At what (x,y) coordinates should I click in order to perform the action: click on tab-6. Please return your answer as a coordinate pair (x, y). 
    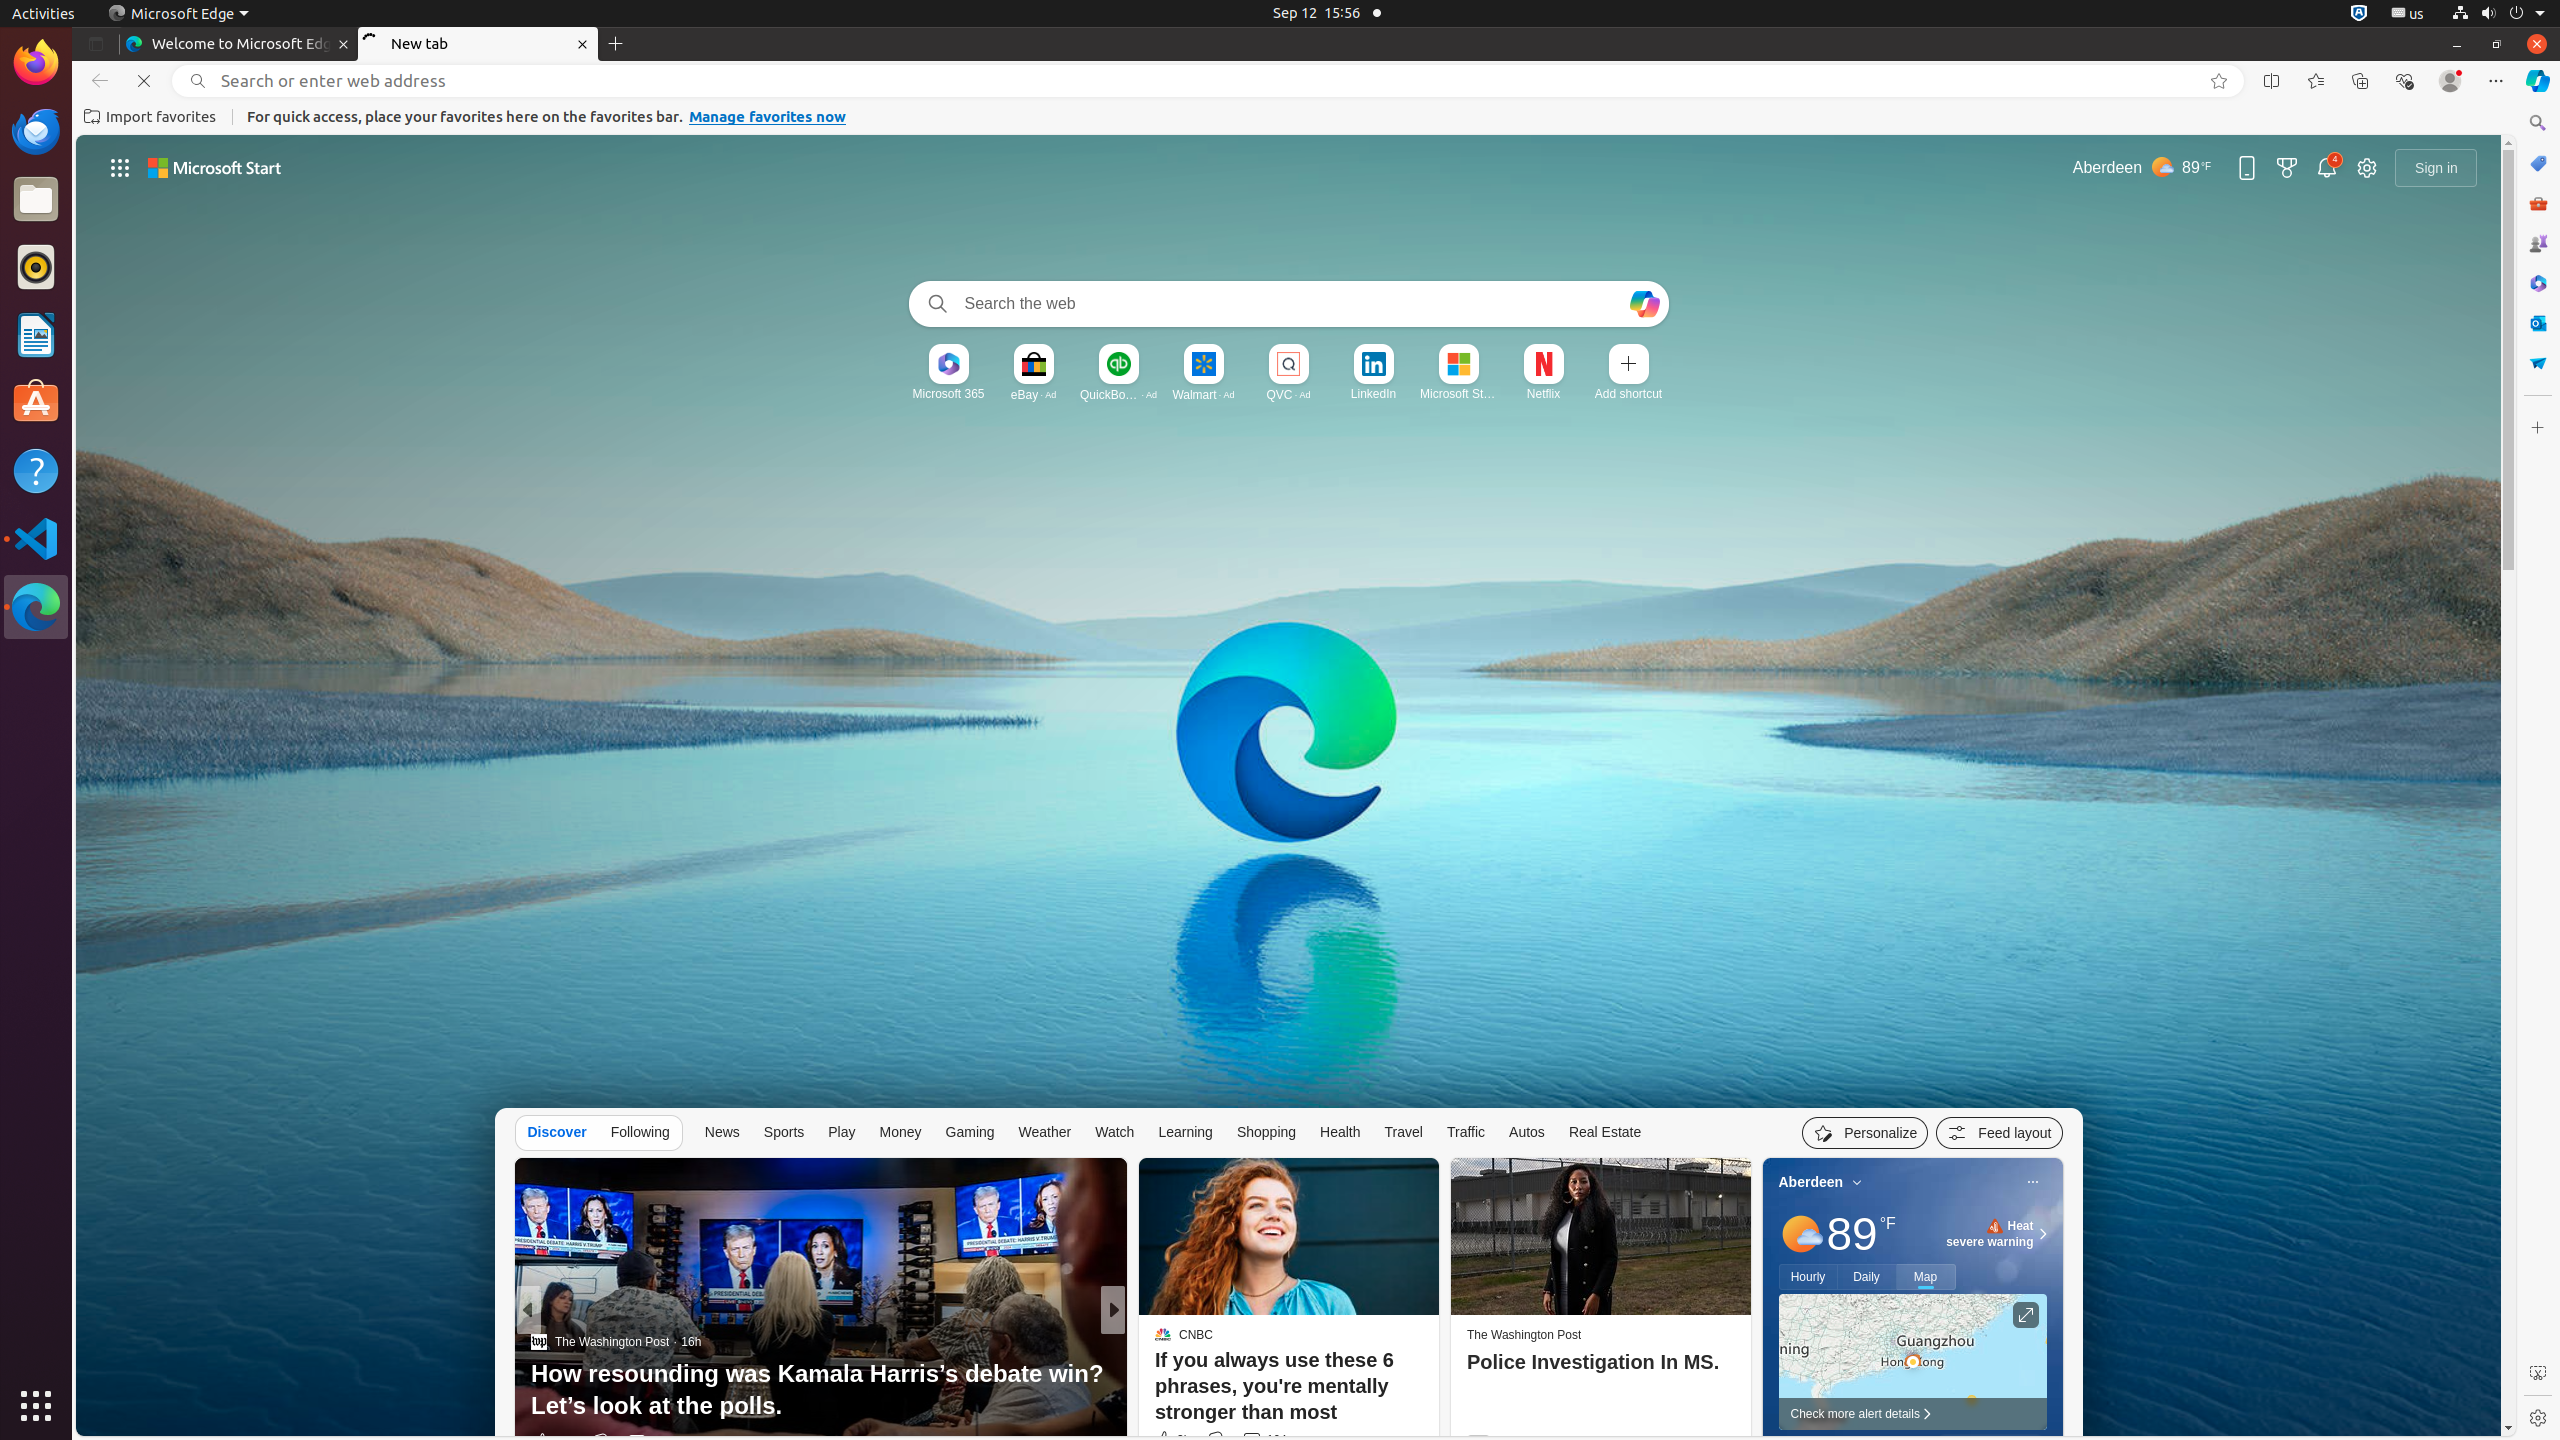
    Looking at the image, I should click on (3525, 3740).